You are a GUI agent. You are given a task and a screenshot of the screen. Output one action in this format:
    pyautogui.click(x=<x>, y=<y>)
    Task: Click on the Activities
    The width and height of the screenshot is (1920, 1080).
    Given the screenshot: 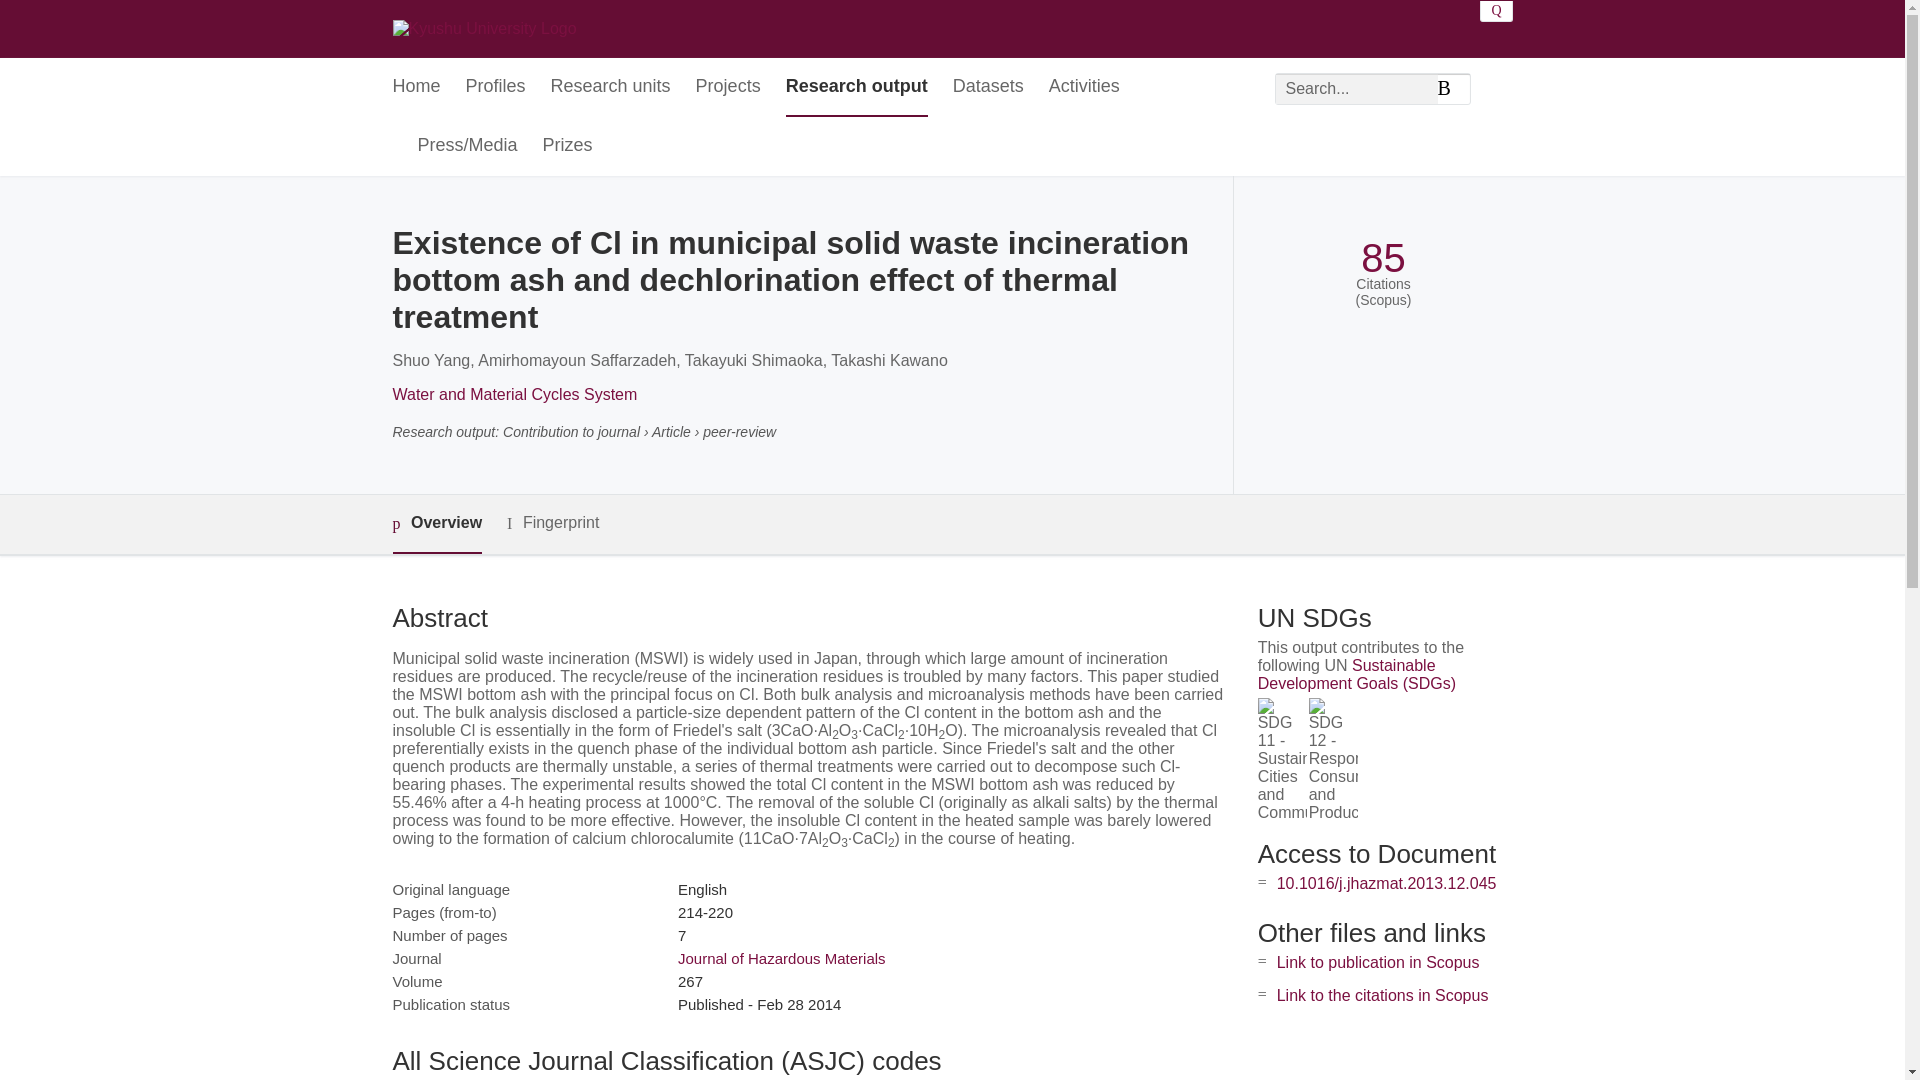 What is the action you would take?
    pyautogui.click(x=1084, y=87)
    